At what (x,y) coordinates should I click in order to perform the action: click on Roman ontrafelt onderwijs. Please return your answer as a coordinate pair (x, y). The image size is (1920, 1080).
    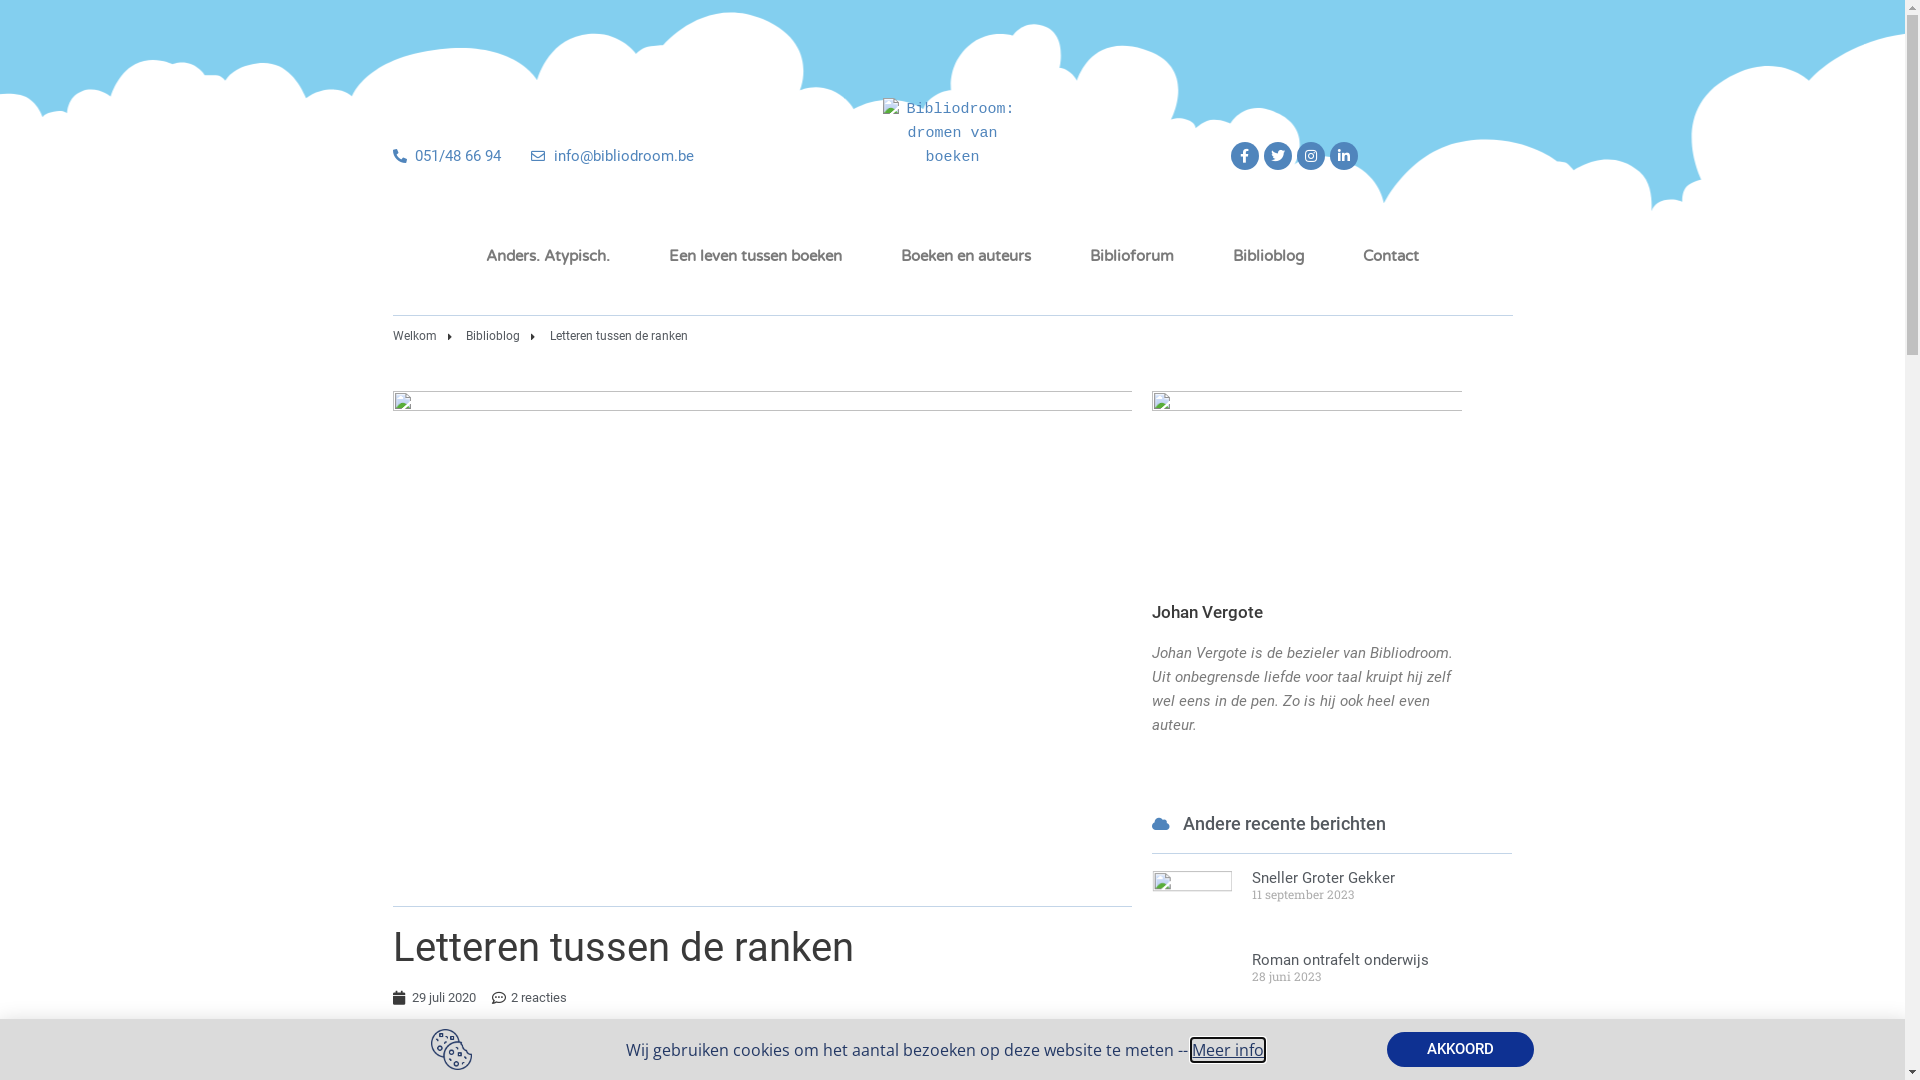
    Looking at the image, I should click on (1340, 960).